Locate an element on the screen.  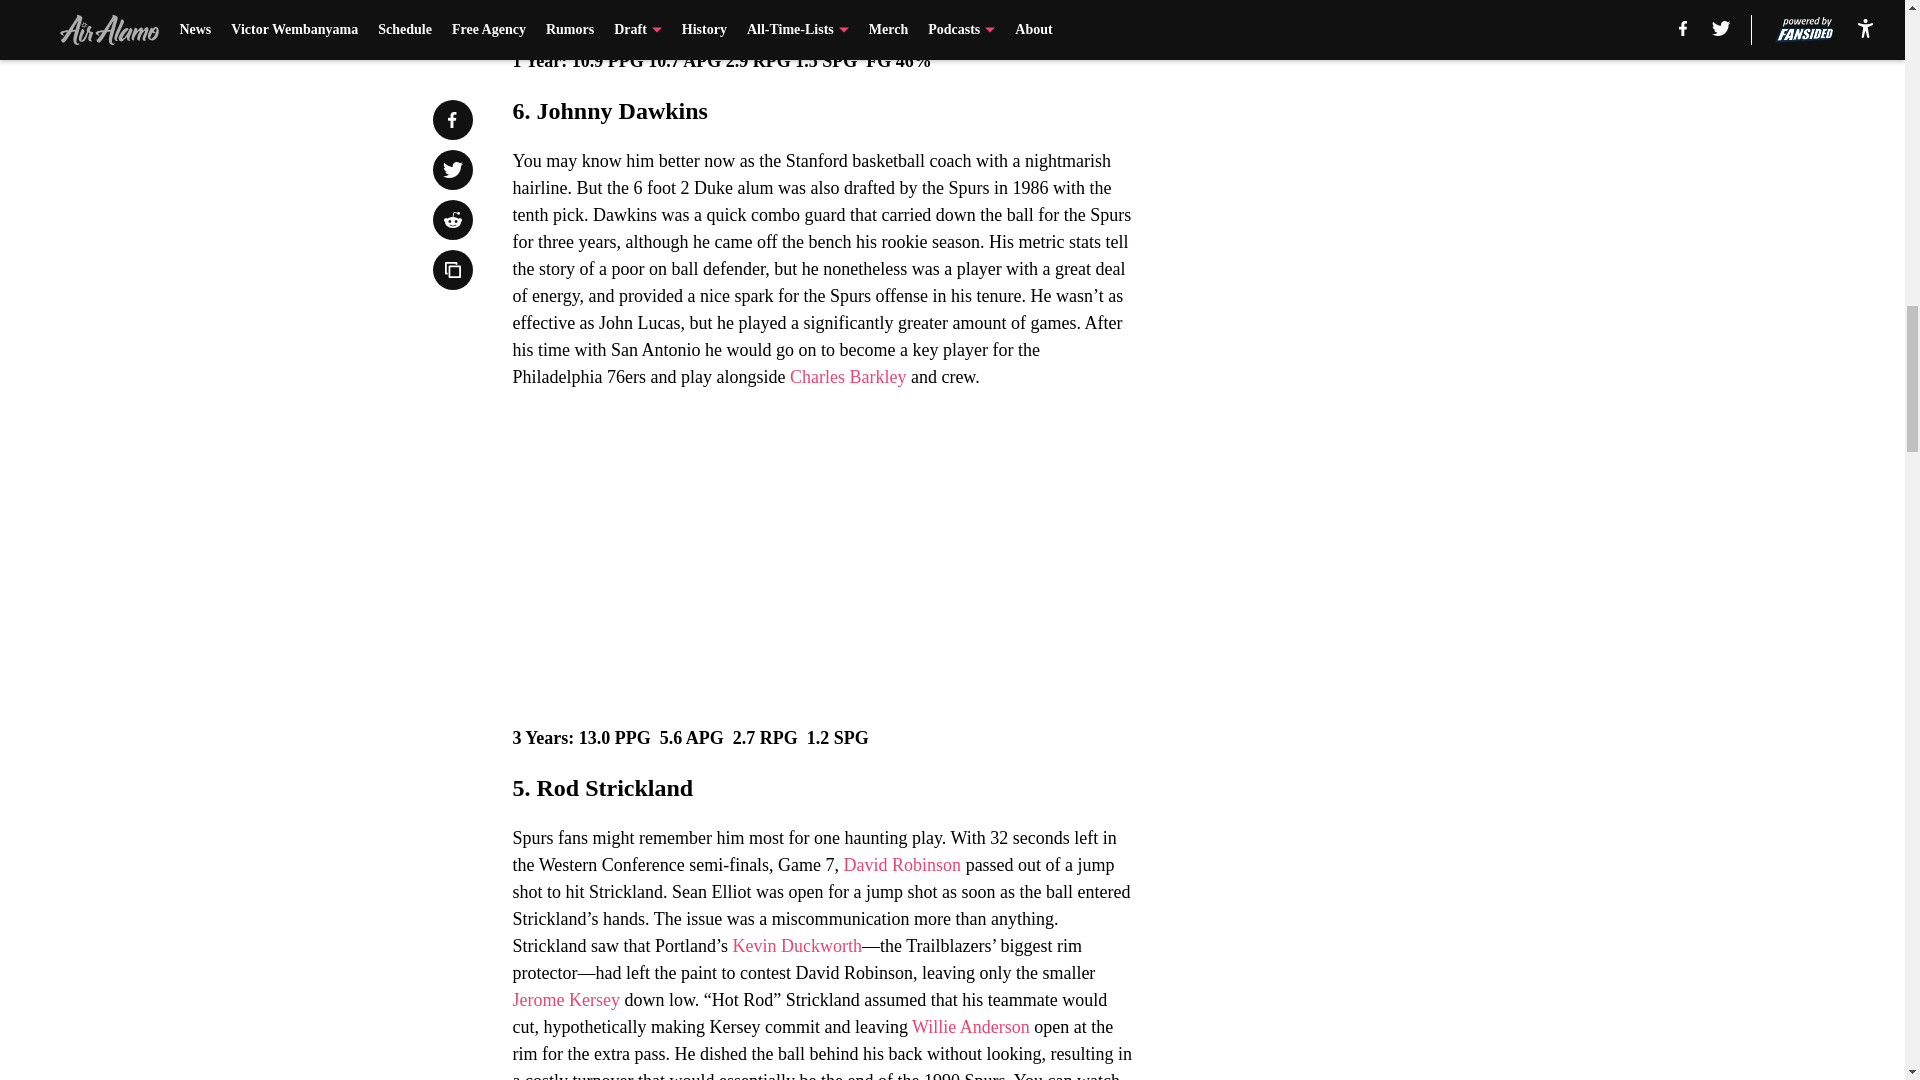
David Robinson is located at coordinates (902, 864).